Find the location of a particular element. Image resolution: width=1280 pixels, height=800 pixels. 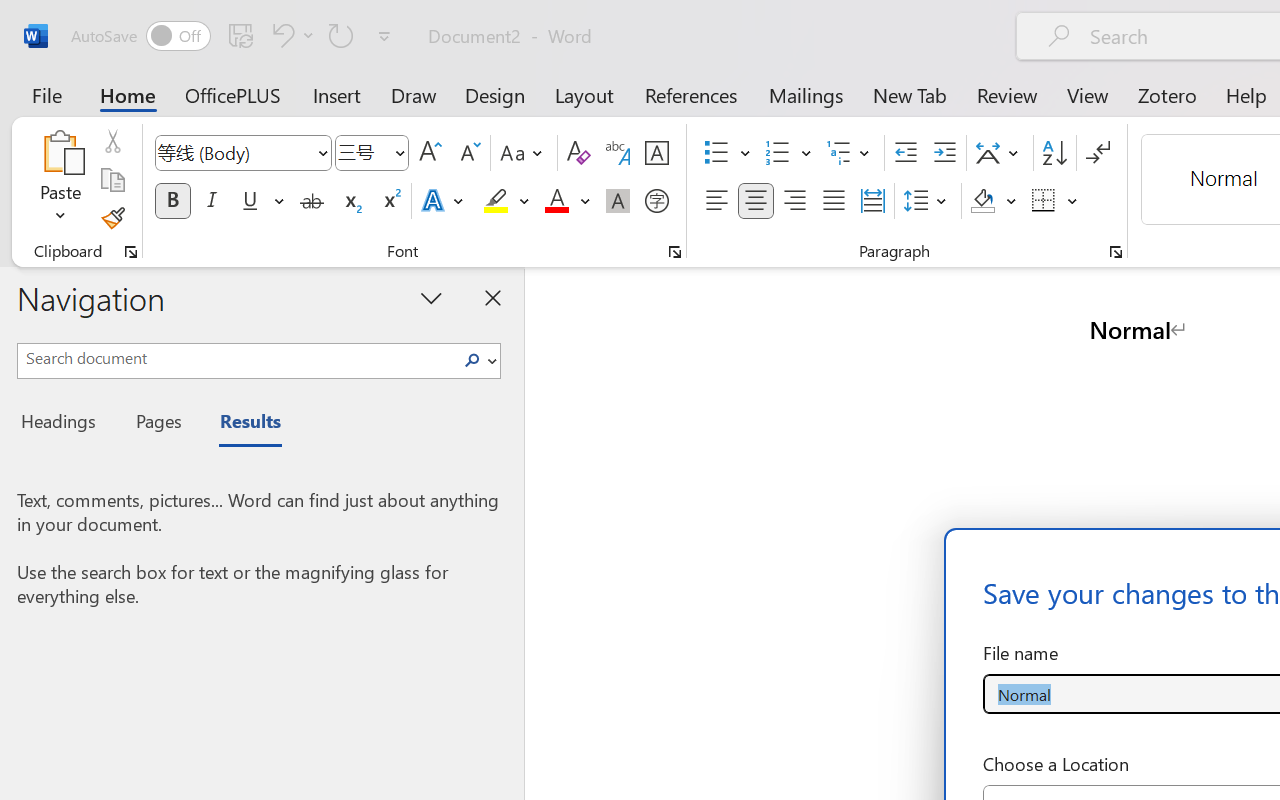

Search is located at coordinates (478, 360).